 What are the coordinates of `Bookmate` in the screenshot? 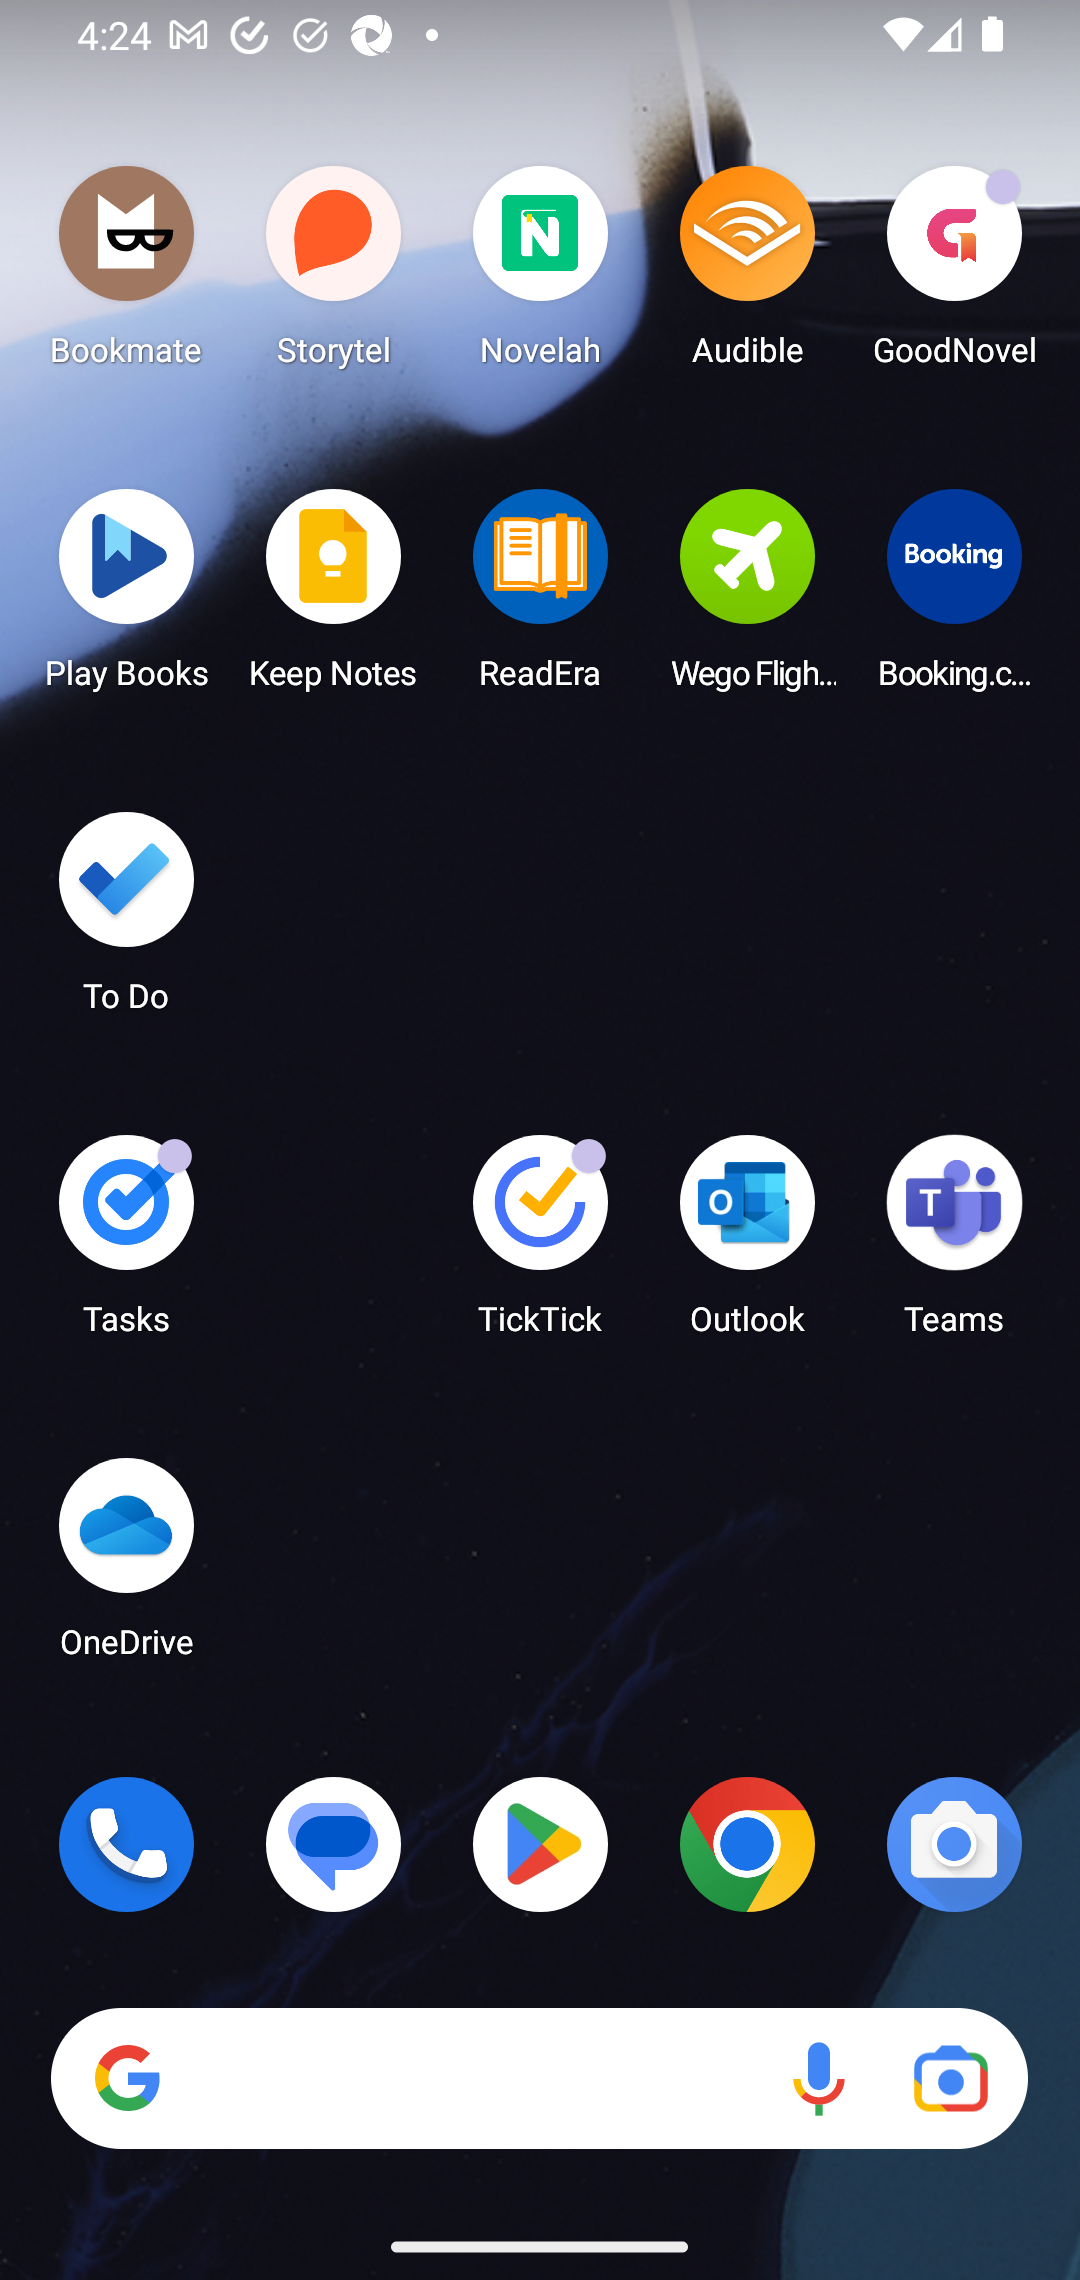 It's located at (126, 274).